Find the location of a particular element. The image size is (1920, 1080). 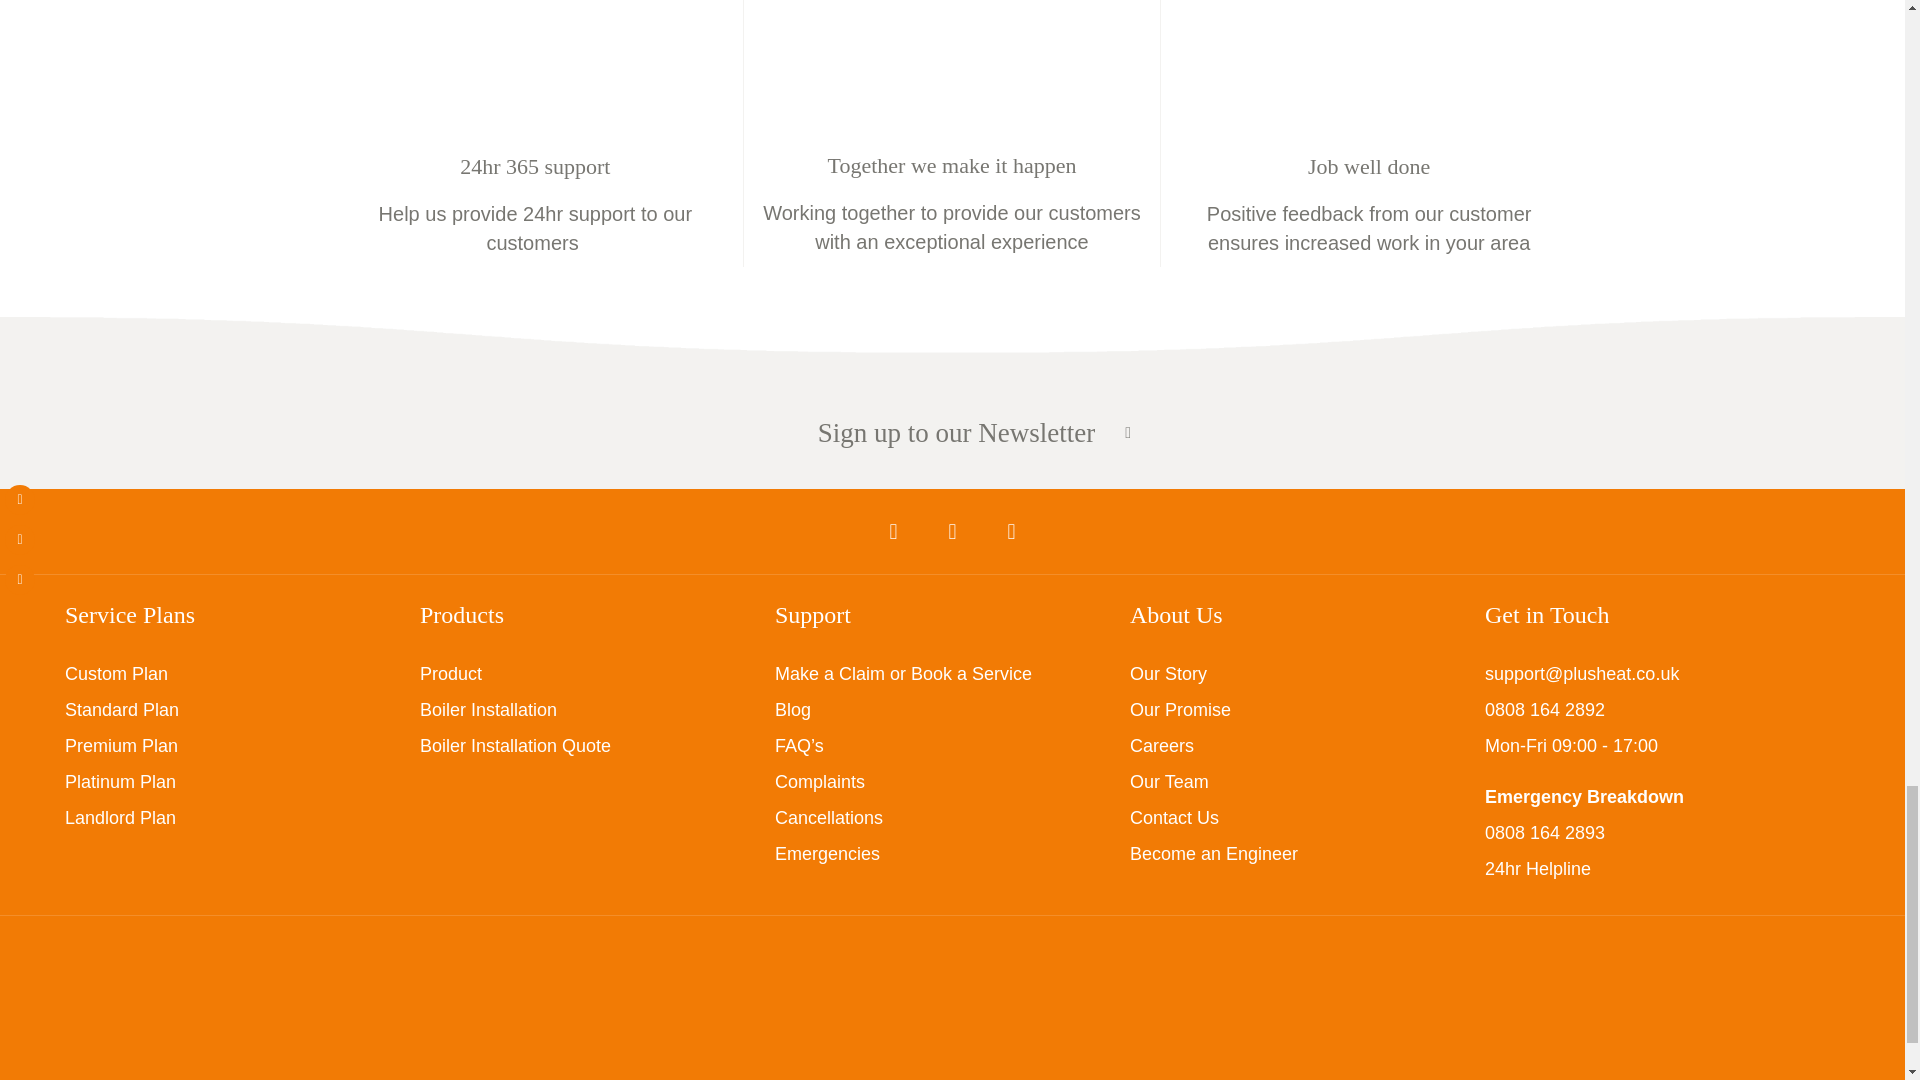

Facebook is located at coordinates (893, 532).